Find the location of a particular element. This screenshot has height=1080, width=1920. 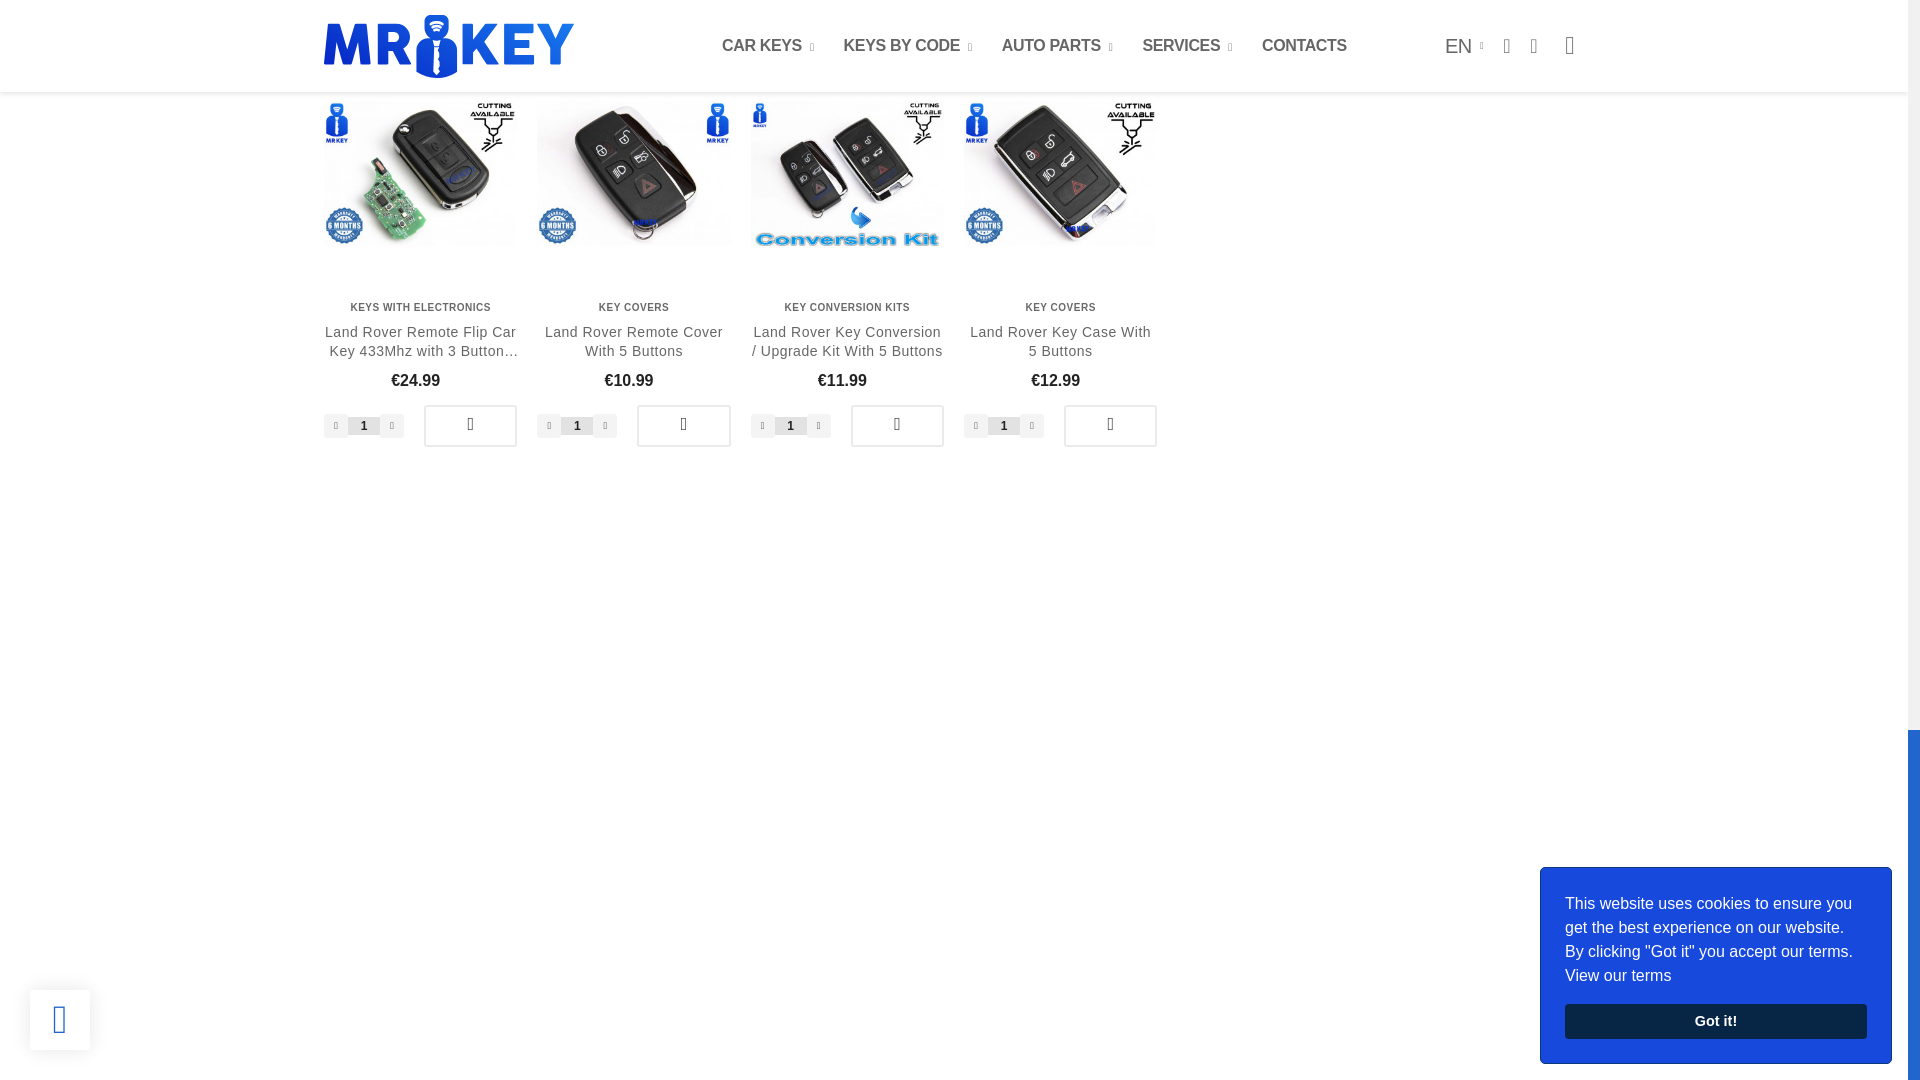

1 is located at coordinates (1004, 426).